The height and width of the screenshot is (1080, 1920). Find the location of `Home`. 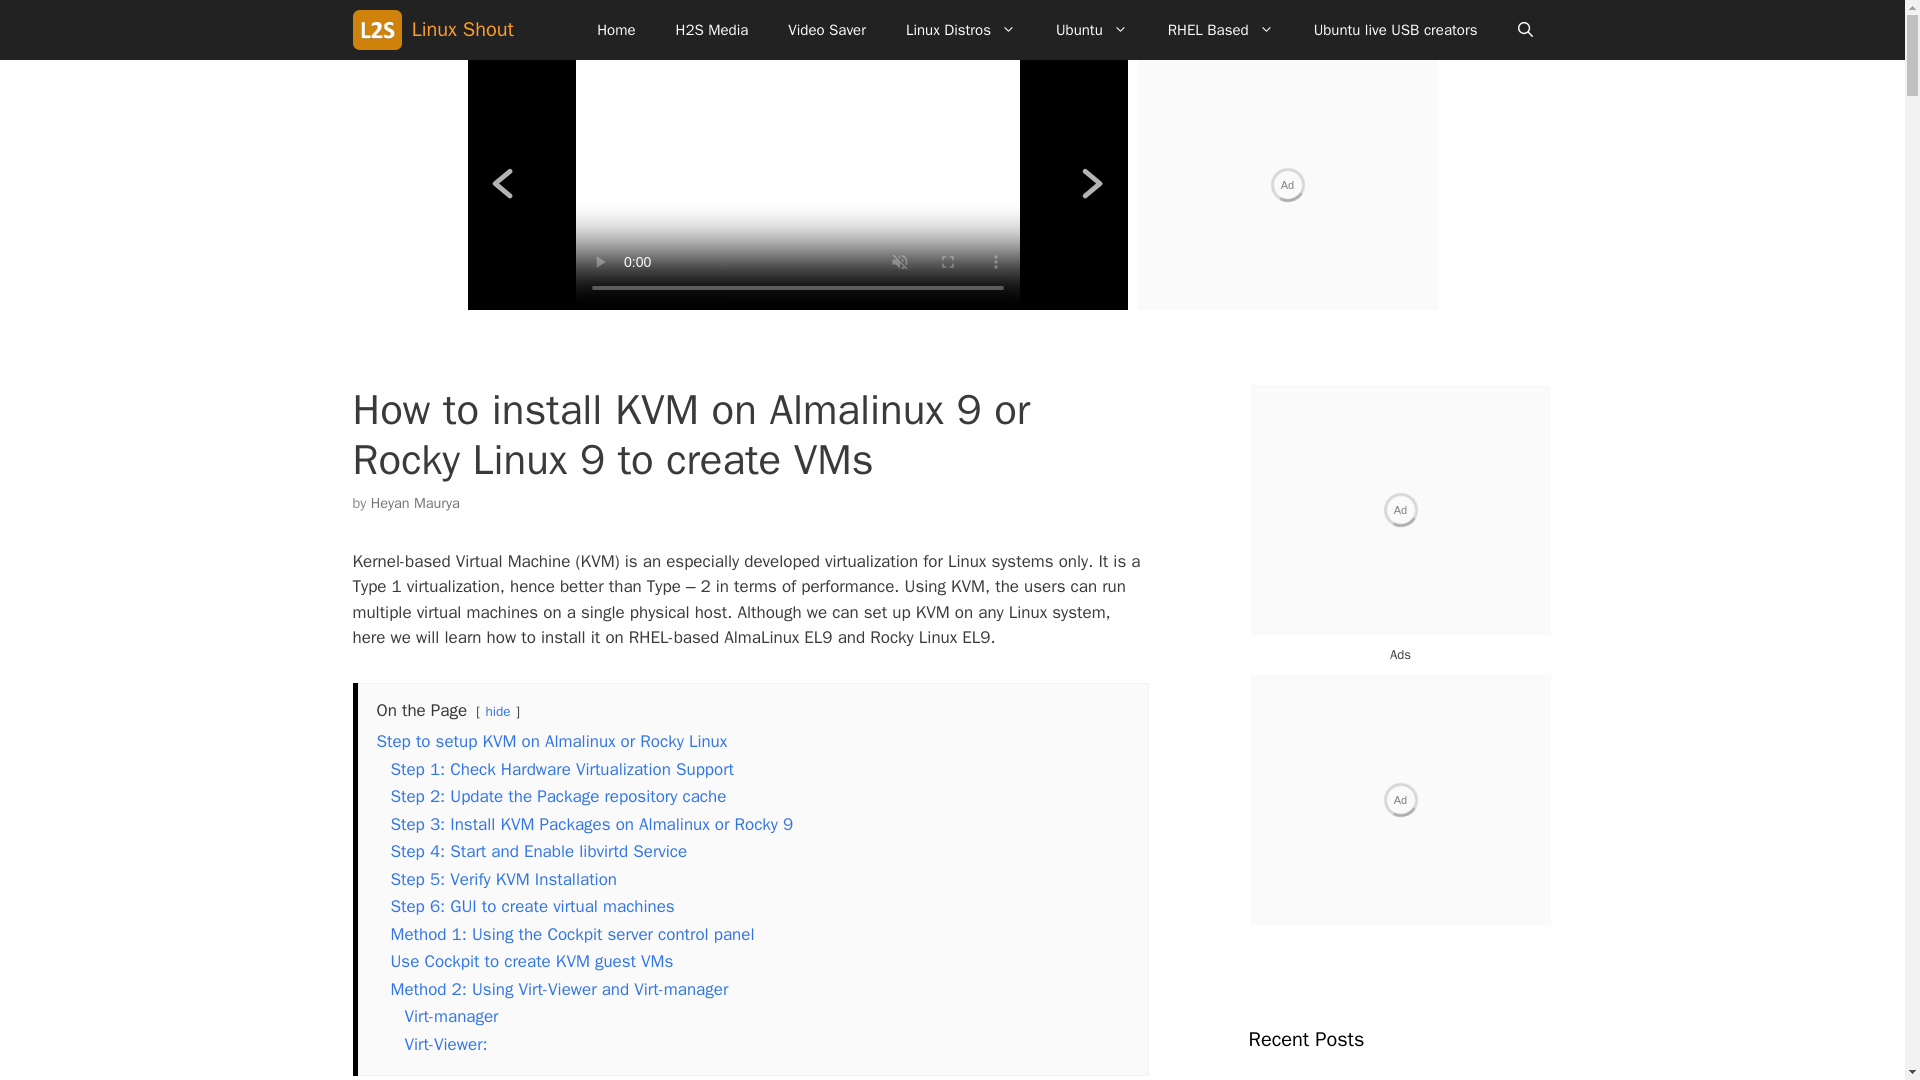

Home is located at coordinates (616, 30).